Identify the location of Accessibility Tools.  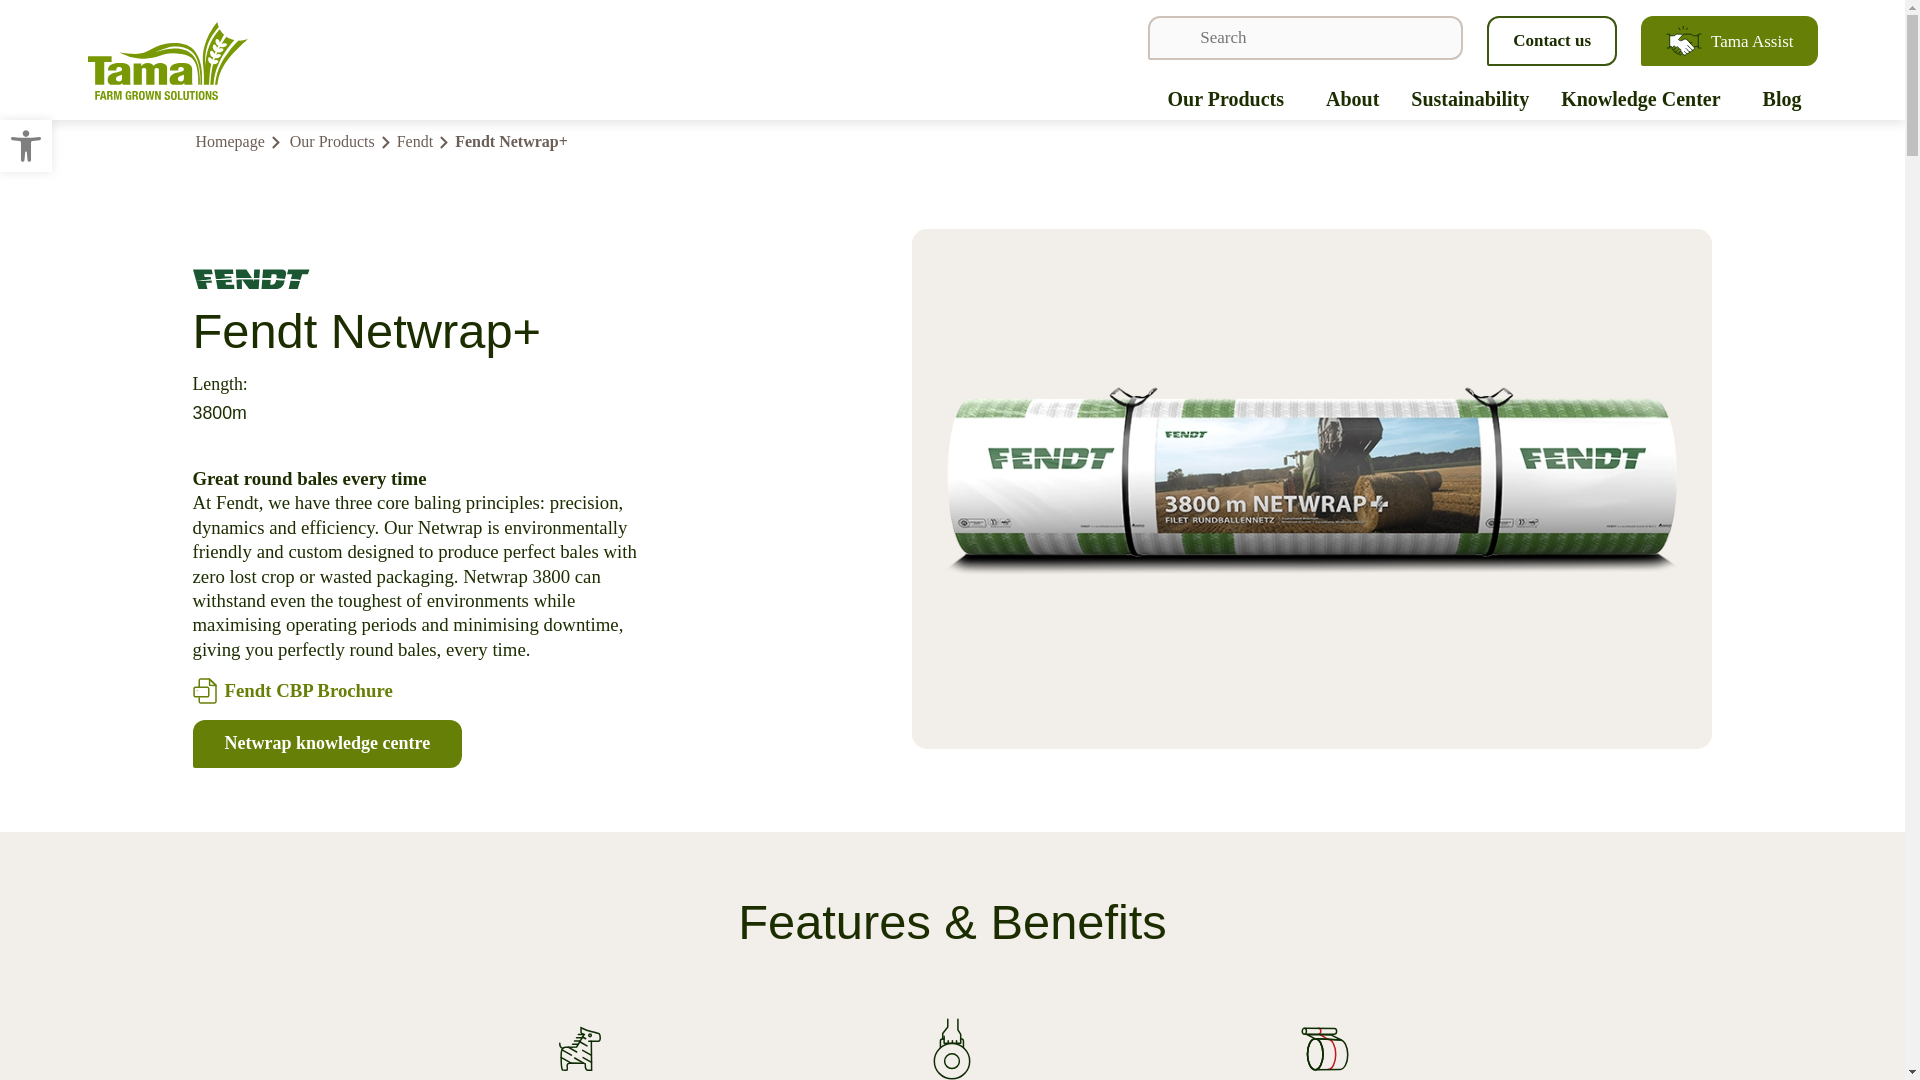
(26, 145).